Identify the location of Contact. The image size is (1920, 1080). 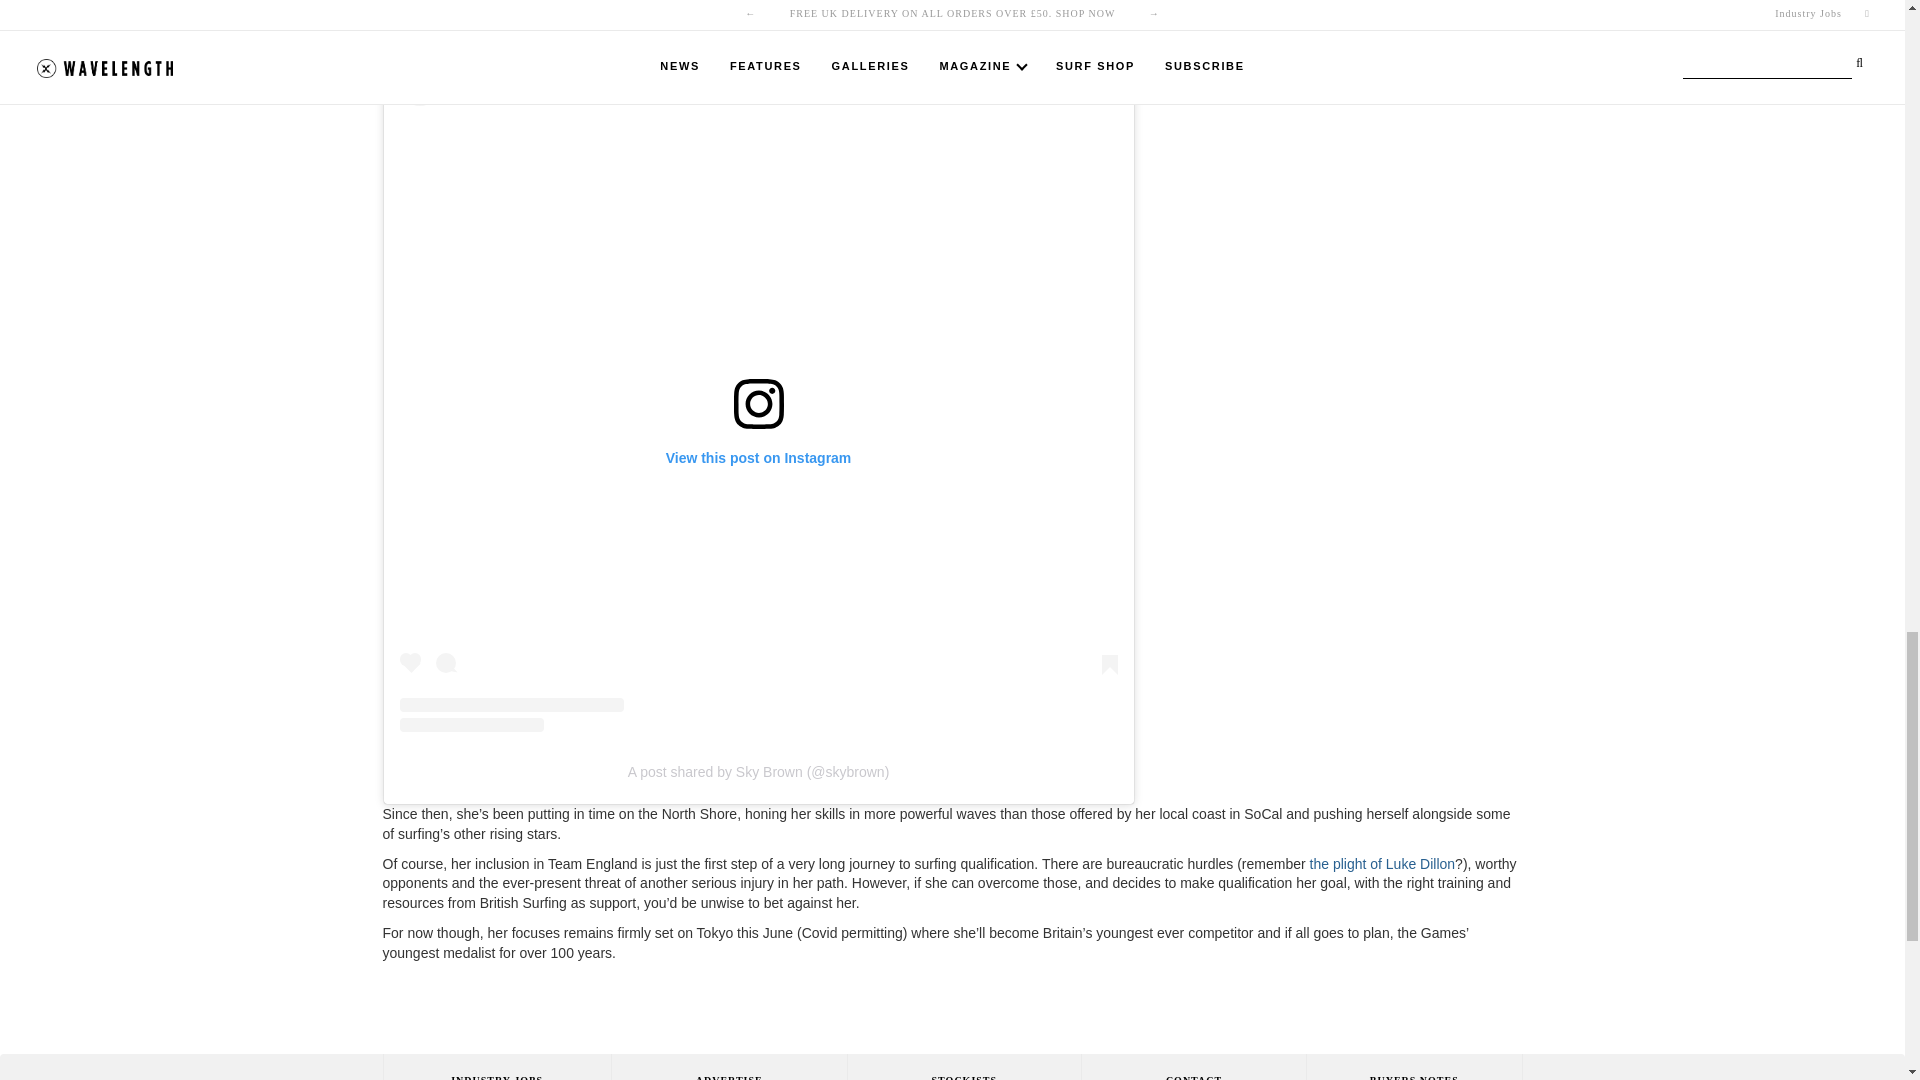
(1192, 1067).